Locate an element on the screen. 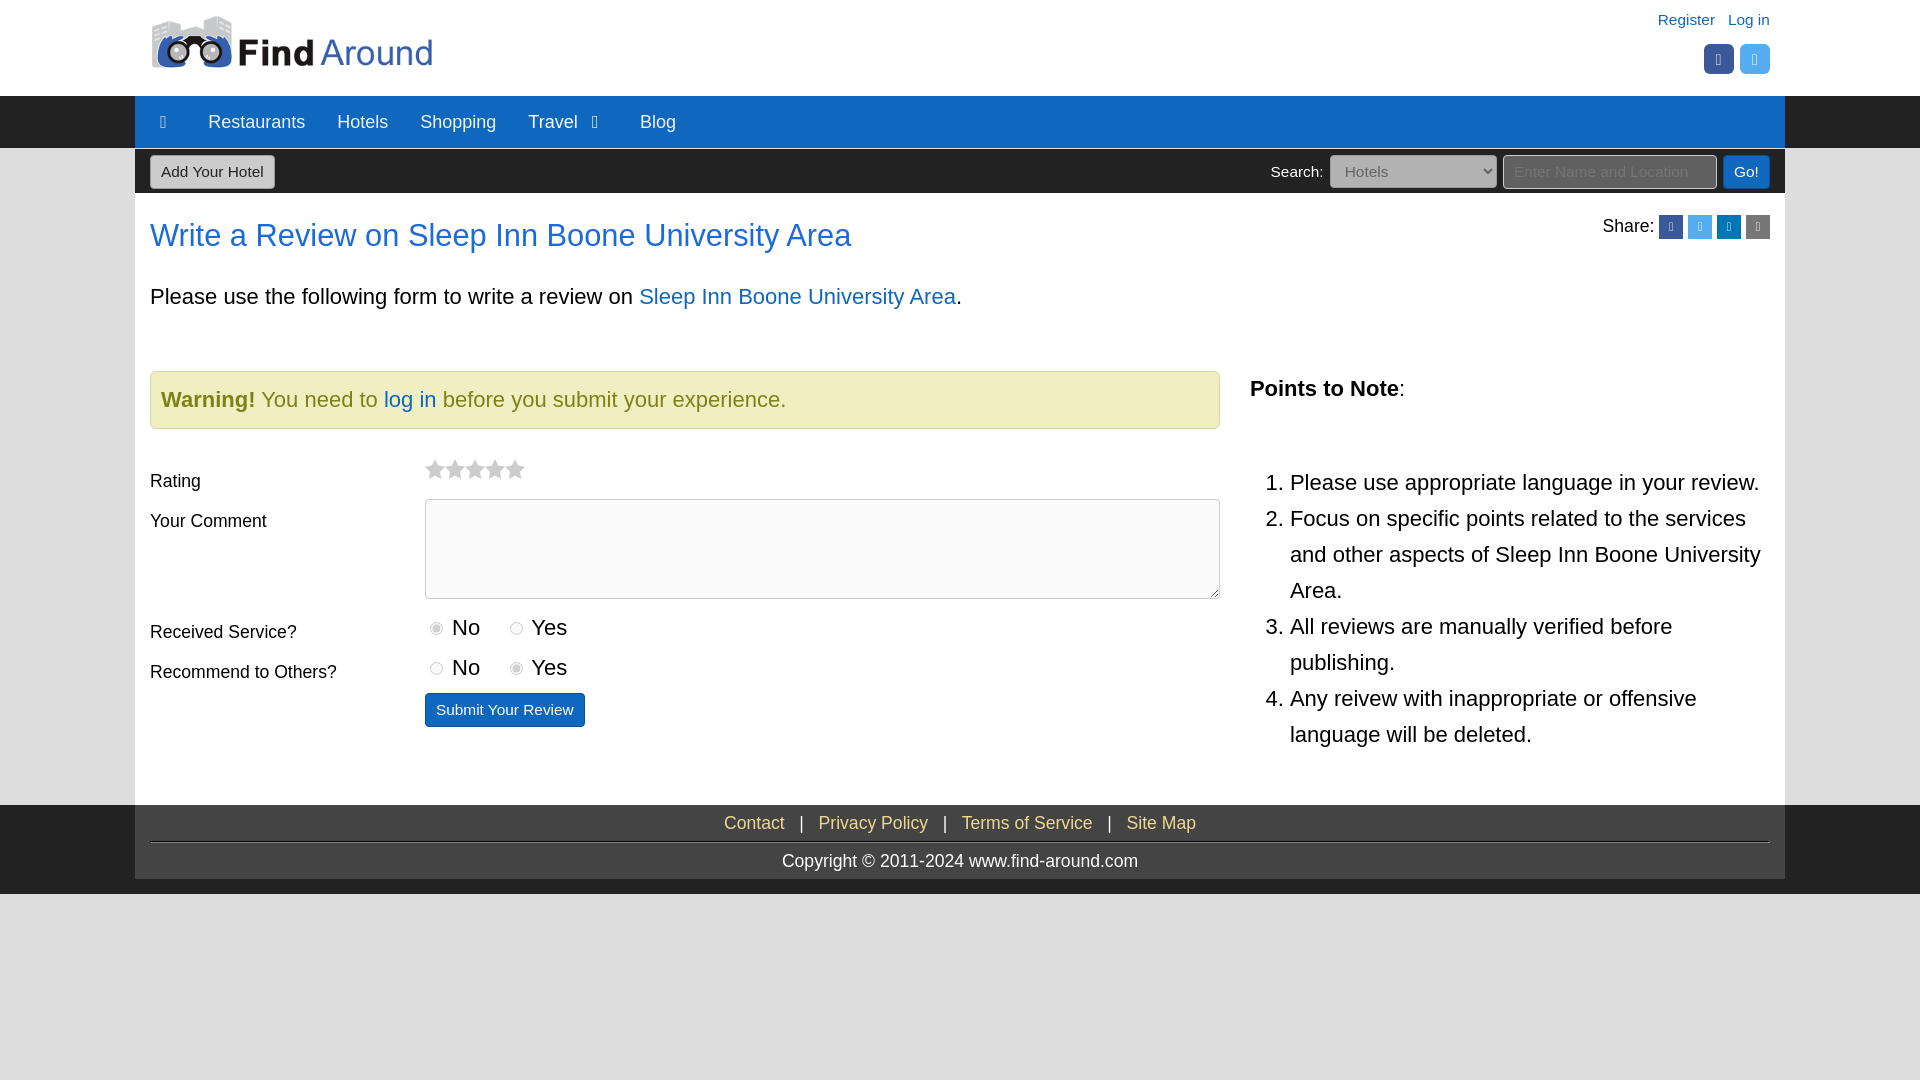 The width and height of the screenshot is (1920, 1080). Privacy Policy is located at coordinates (874, 822).